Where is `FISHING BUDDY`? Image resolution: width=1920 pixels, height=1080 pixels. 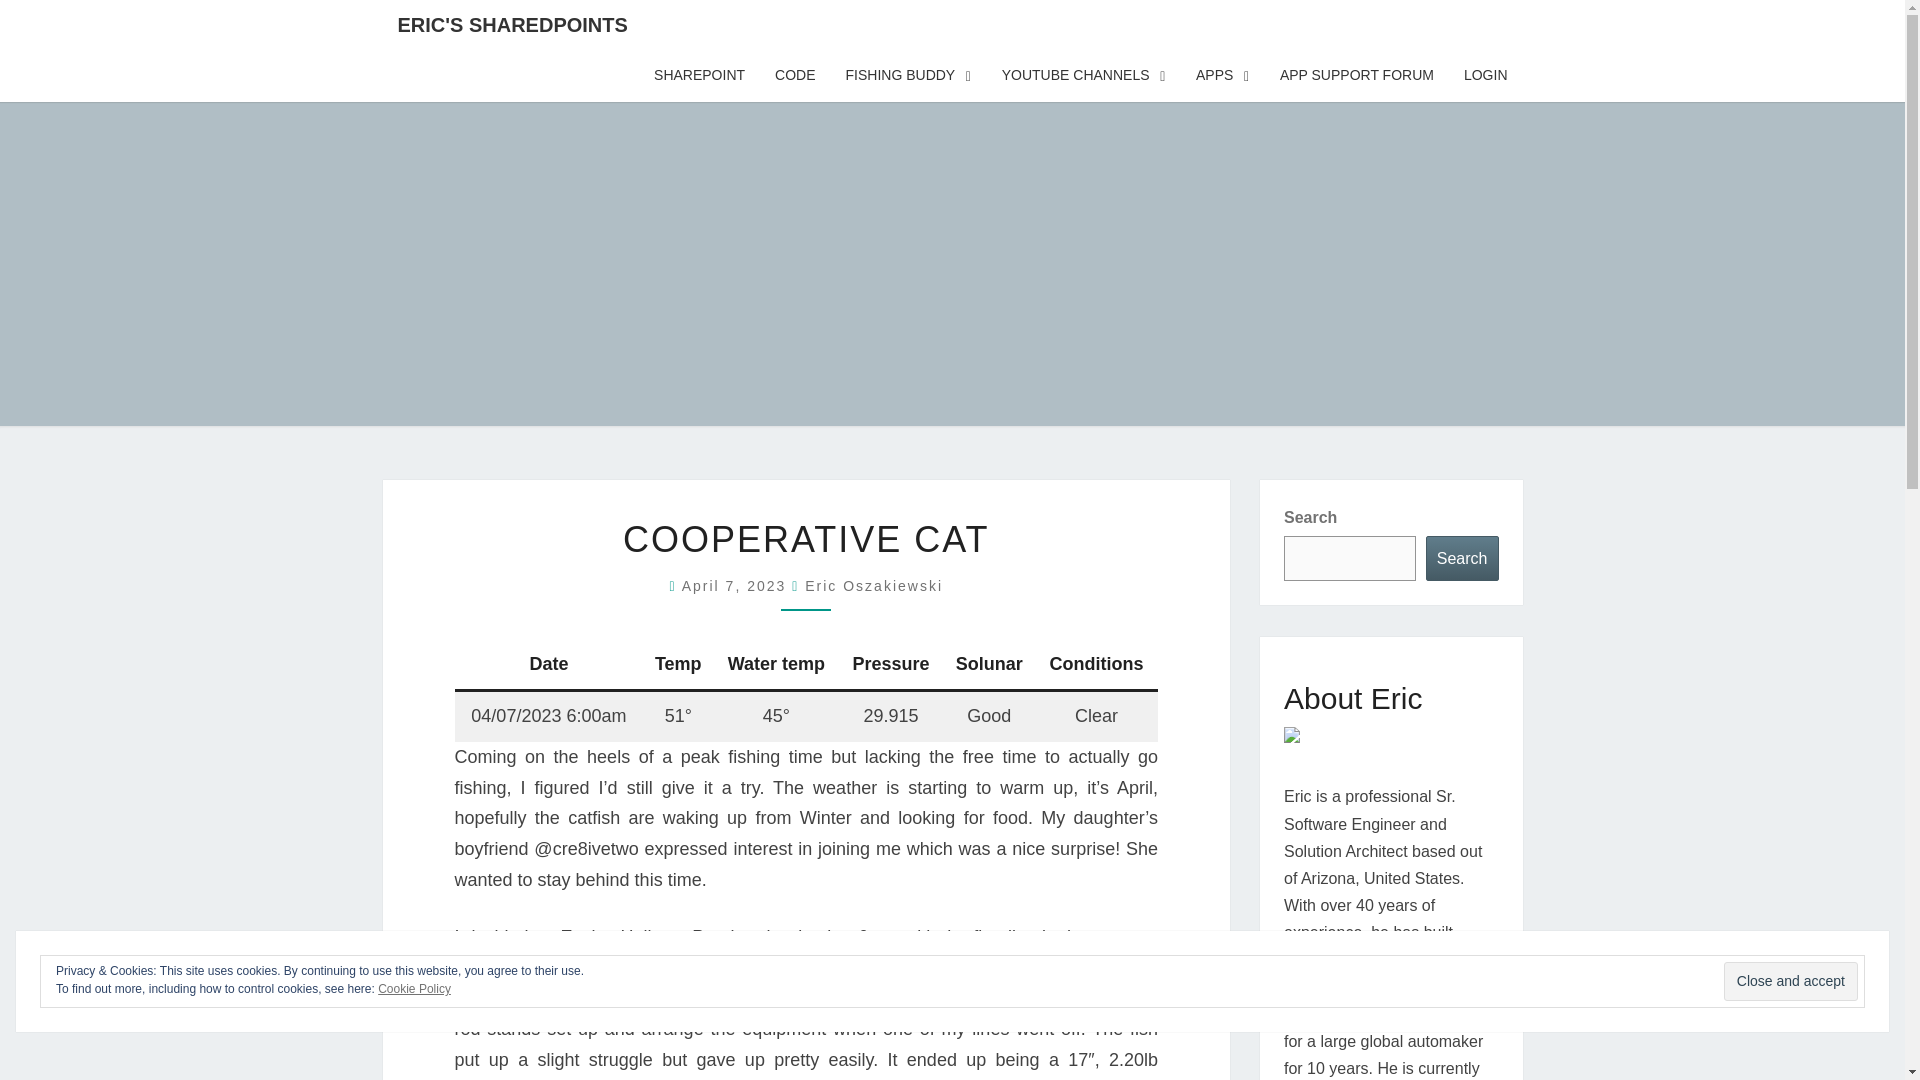 FISHING BUDDY is located at coordinates (908, 75).